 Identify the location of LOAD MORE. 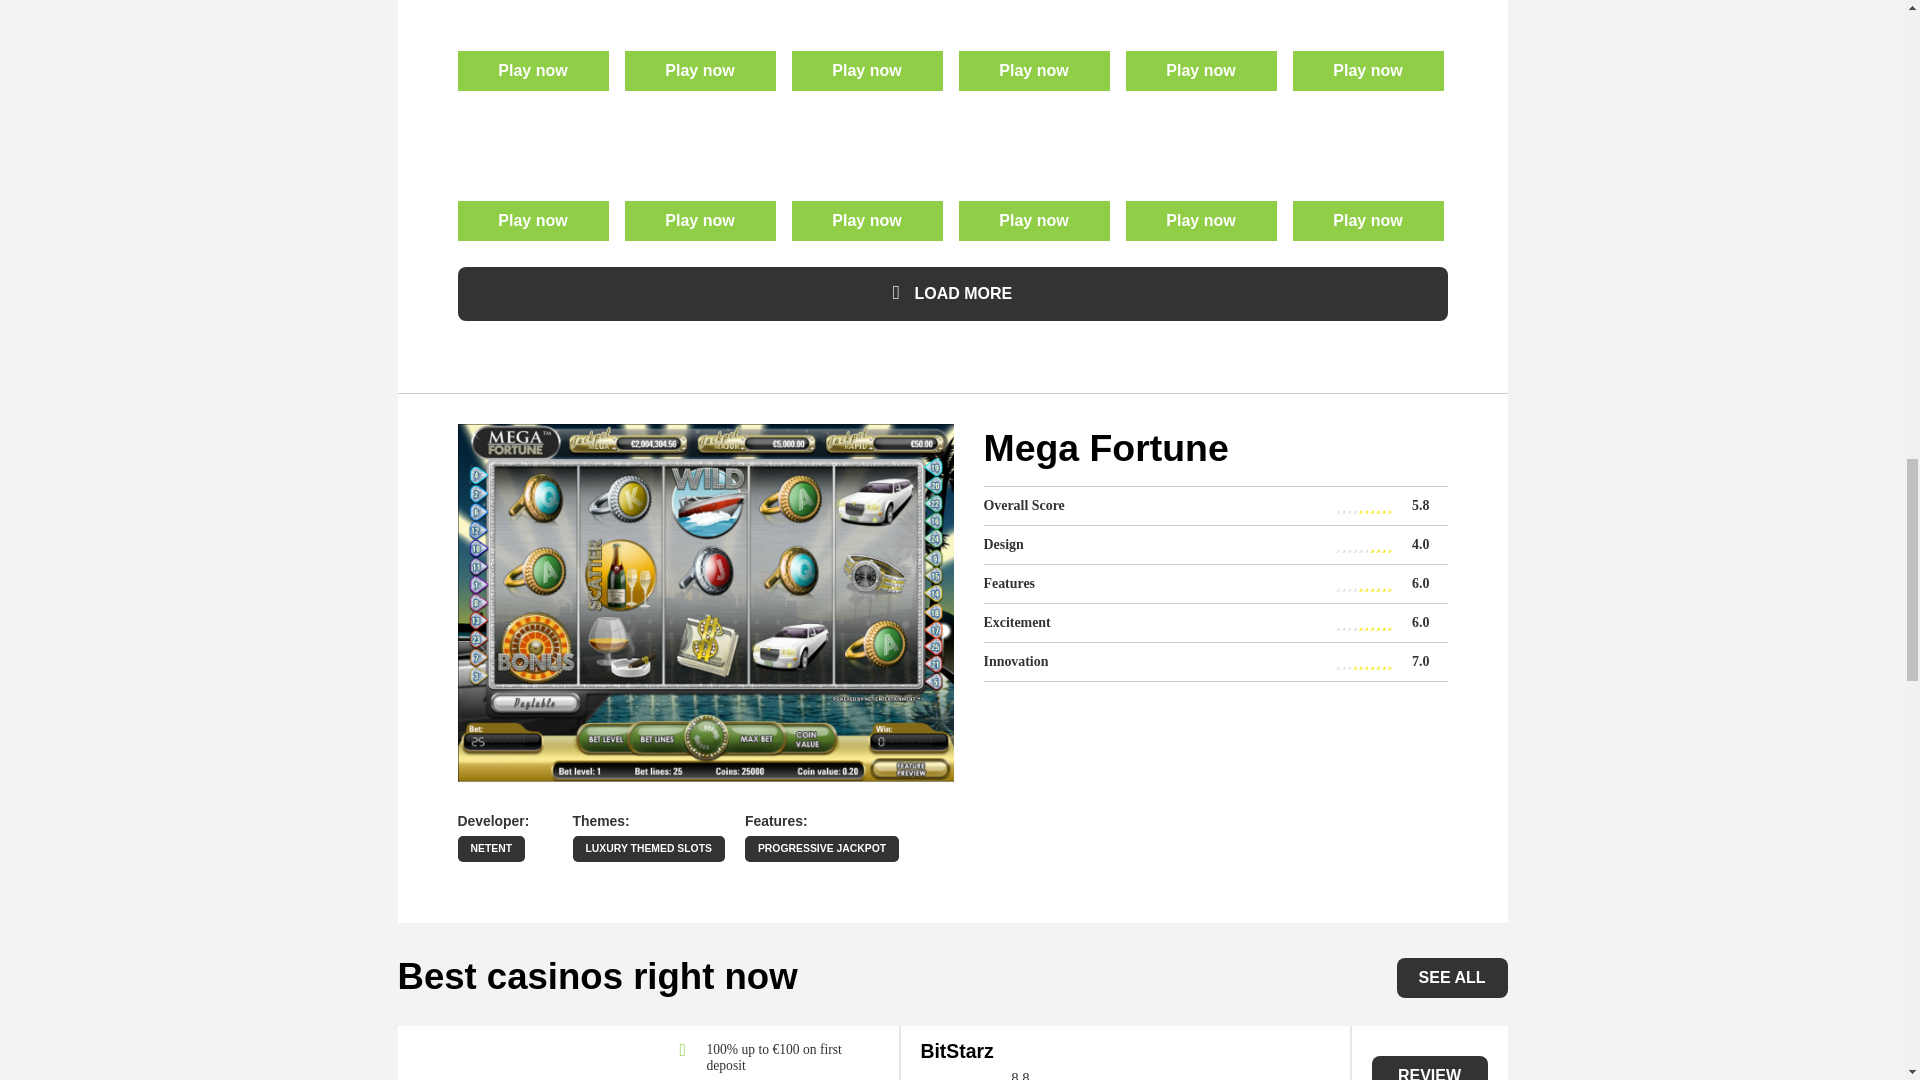
(952, 293).